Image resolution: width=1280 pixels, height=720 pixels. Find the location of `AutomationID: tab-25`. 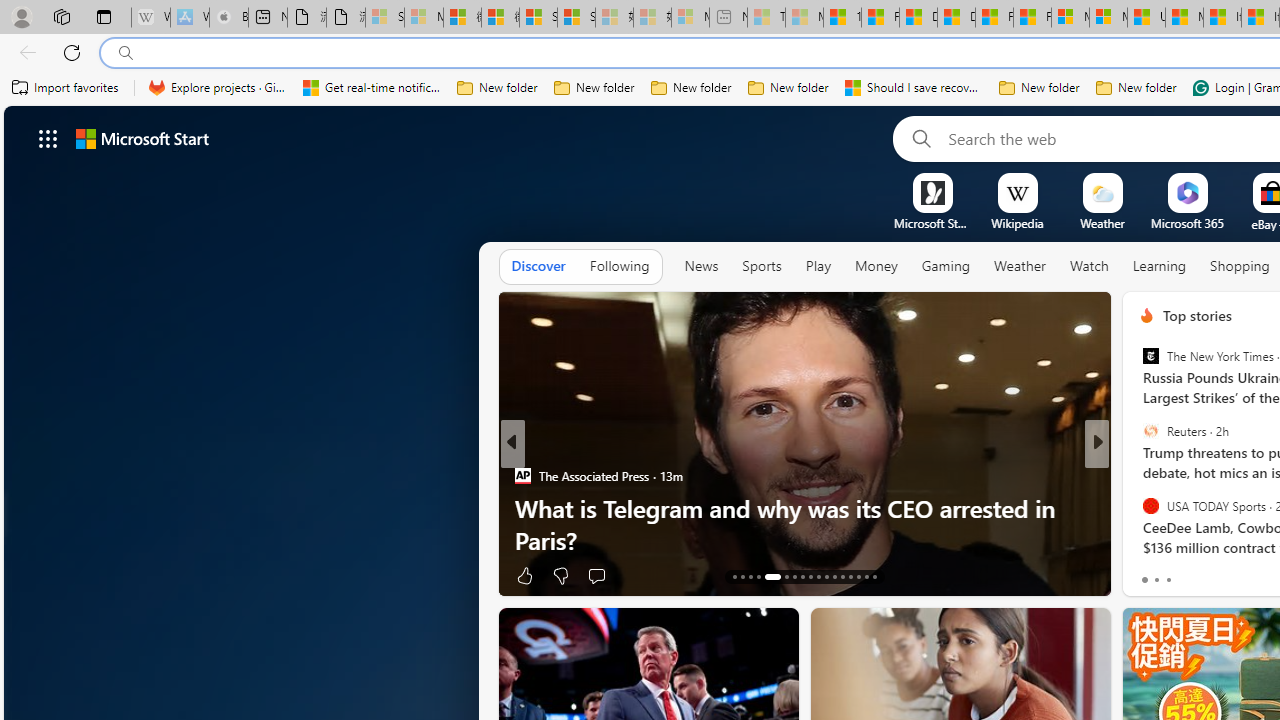

AutomationID: tab-25 is located at coordinates (842, 576).